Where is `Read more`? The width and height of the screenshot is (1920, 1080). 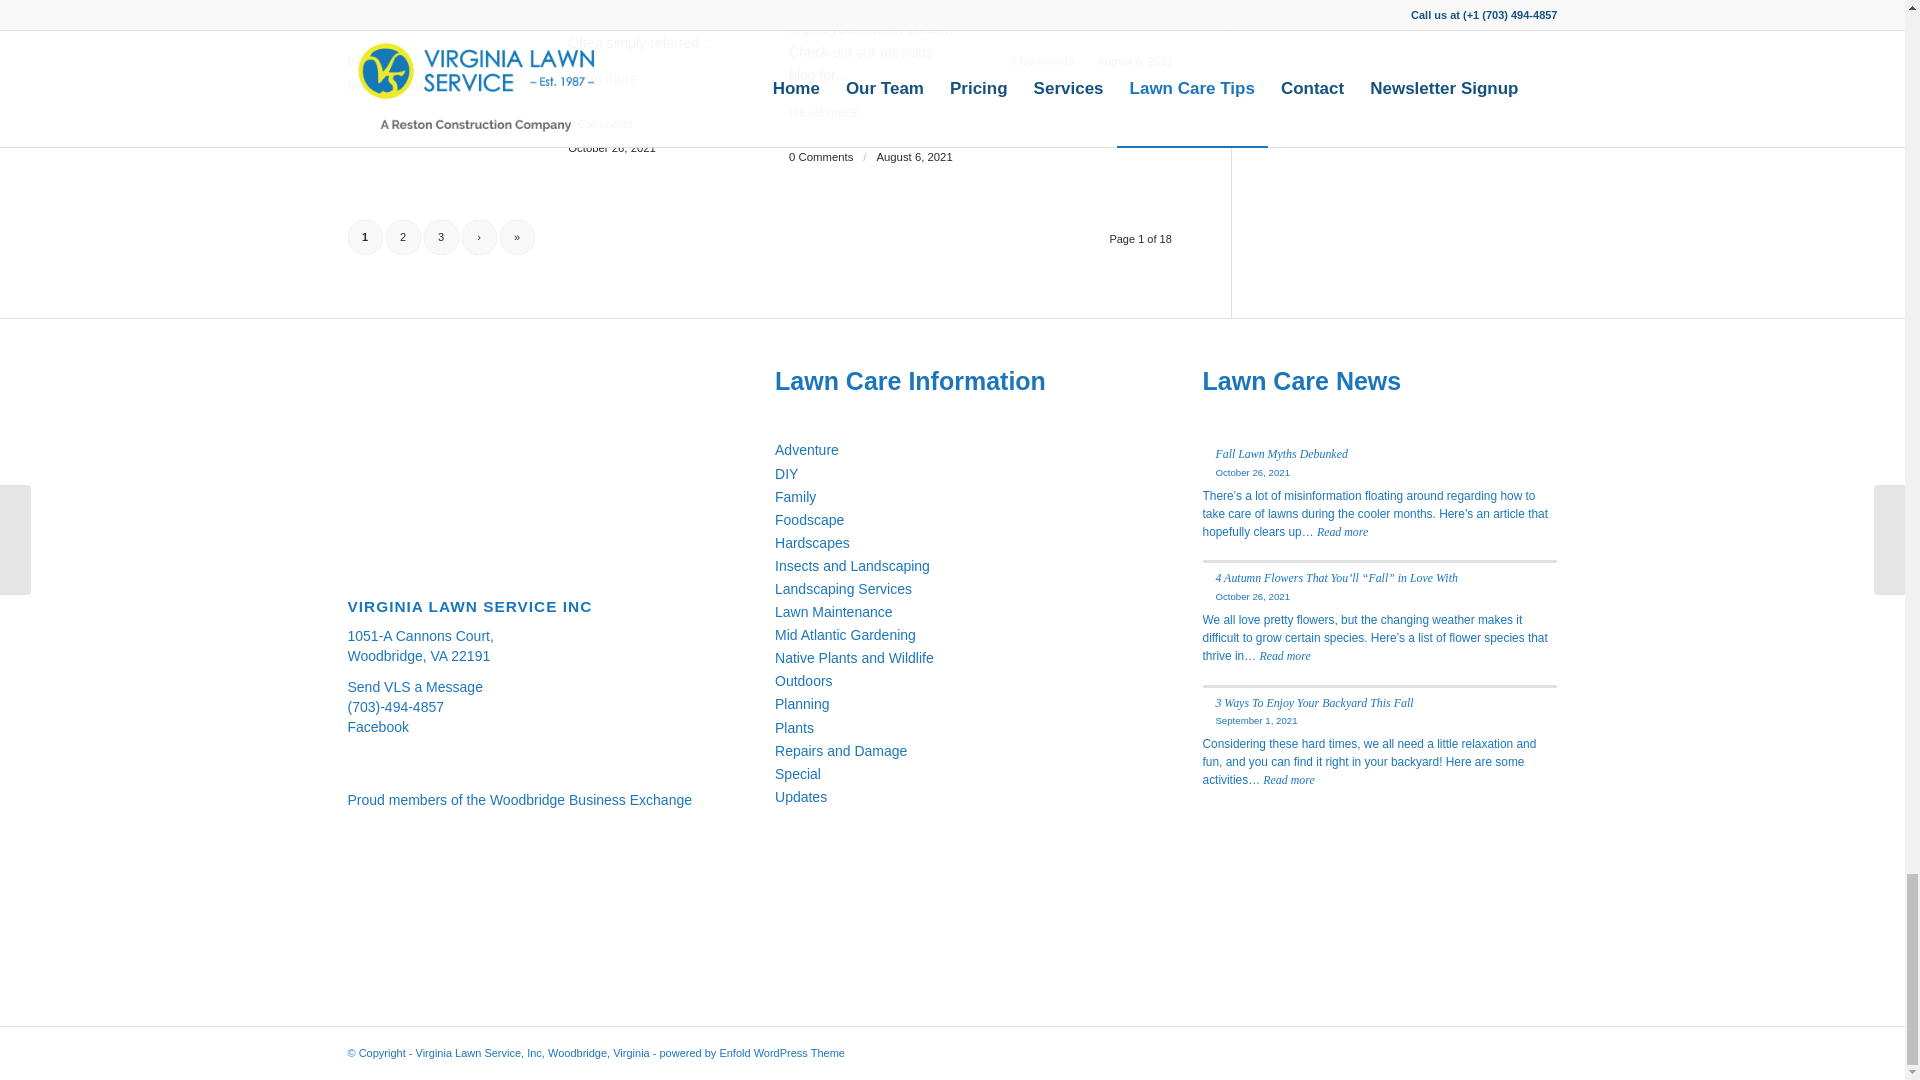 Read more is located at coordinates (392, 16).